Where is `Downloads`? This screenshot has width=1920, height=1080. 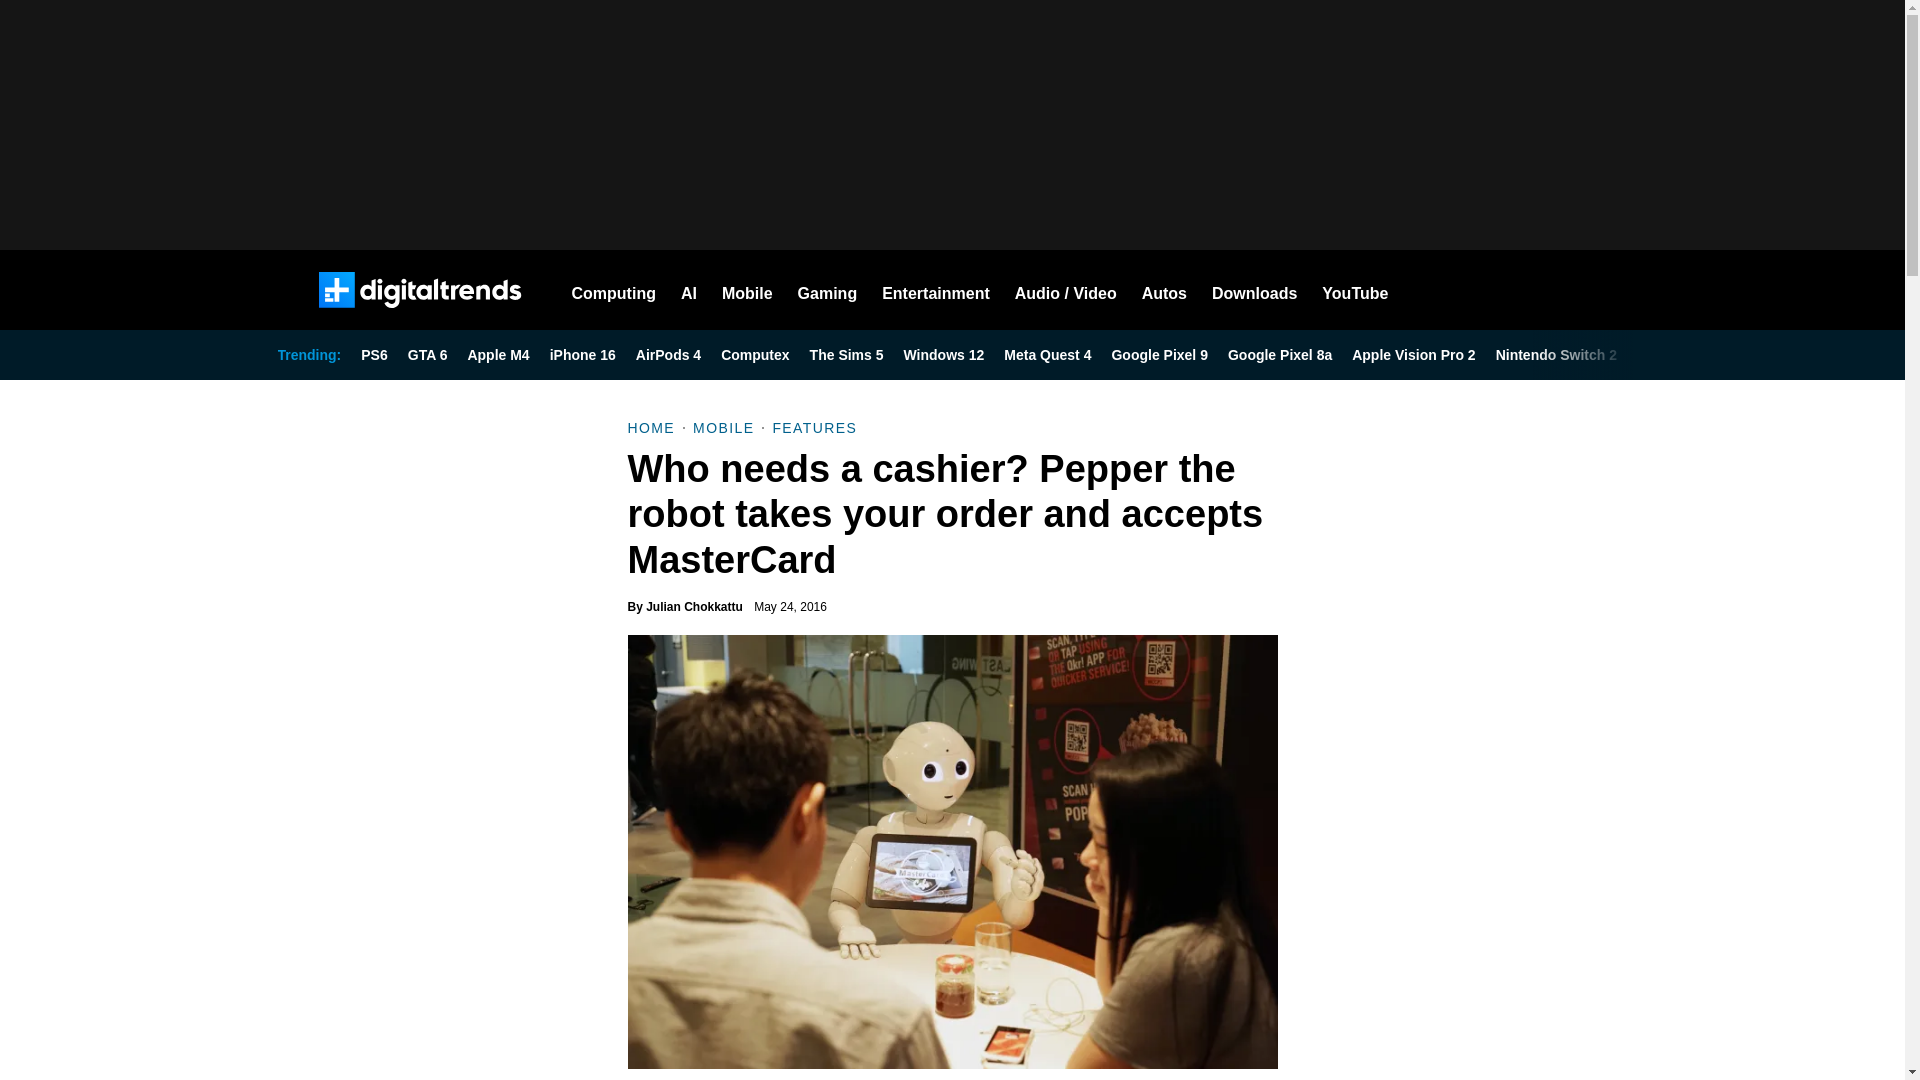
Downloads is located at coordinates (1254, 290).